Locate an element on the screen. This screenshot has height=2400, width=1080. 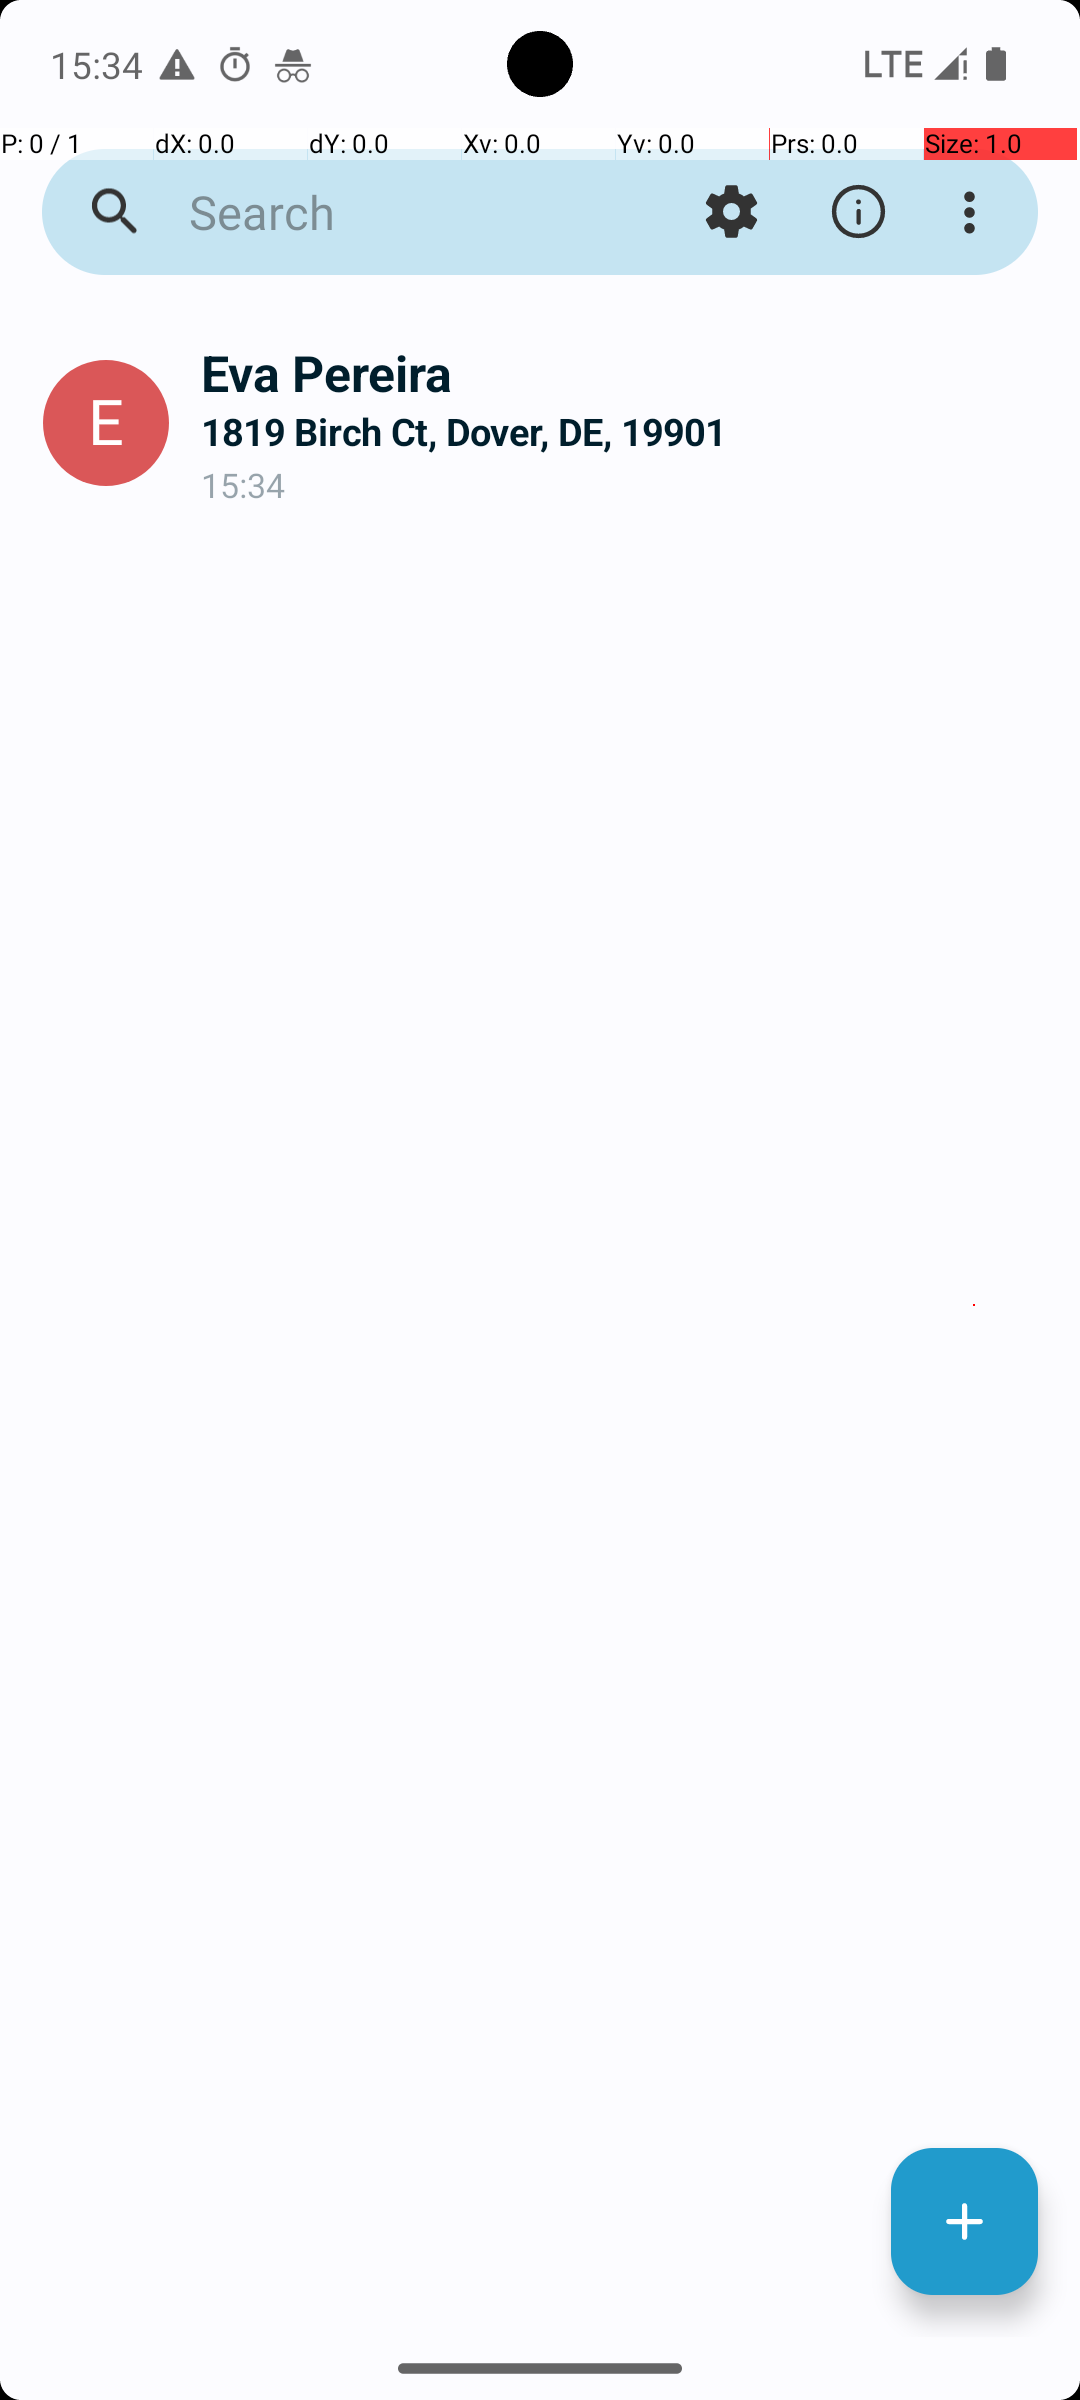
1819 Birch Ct, Dover, DE, 19901 is located at coordinates (624, 432).